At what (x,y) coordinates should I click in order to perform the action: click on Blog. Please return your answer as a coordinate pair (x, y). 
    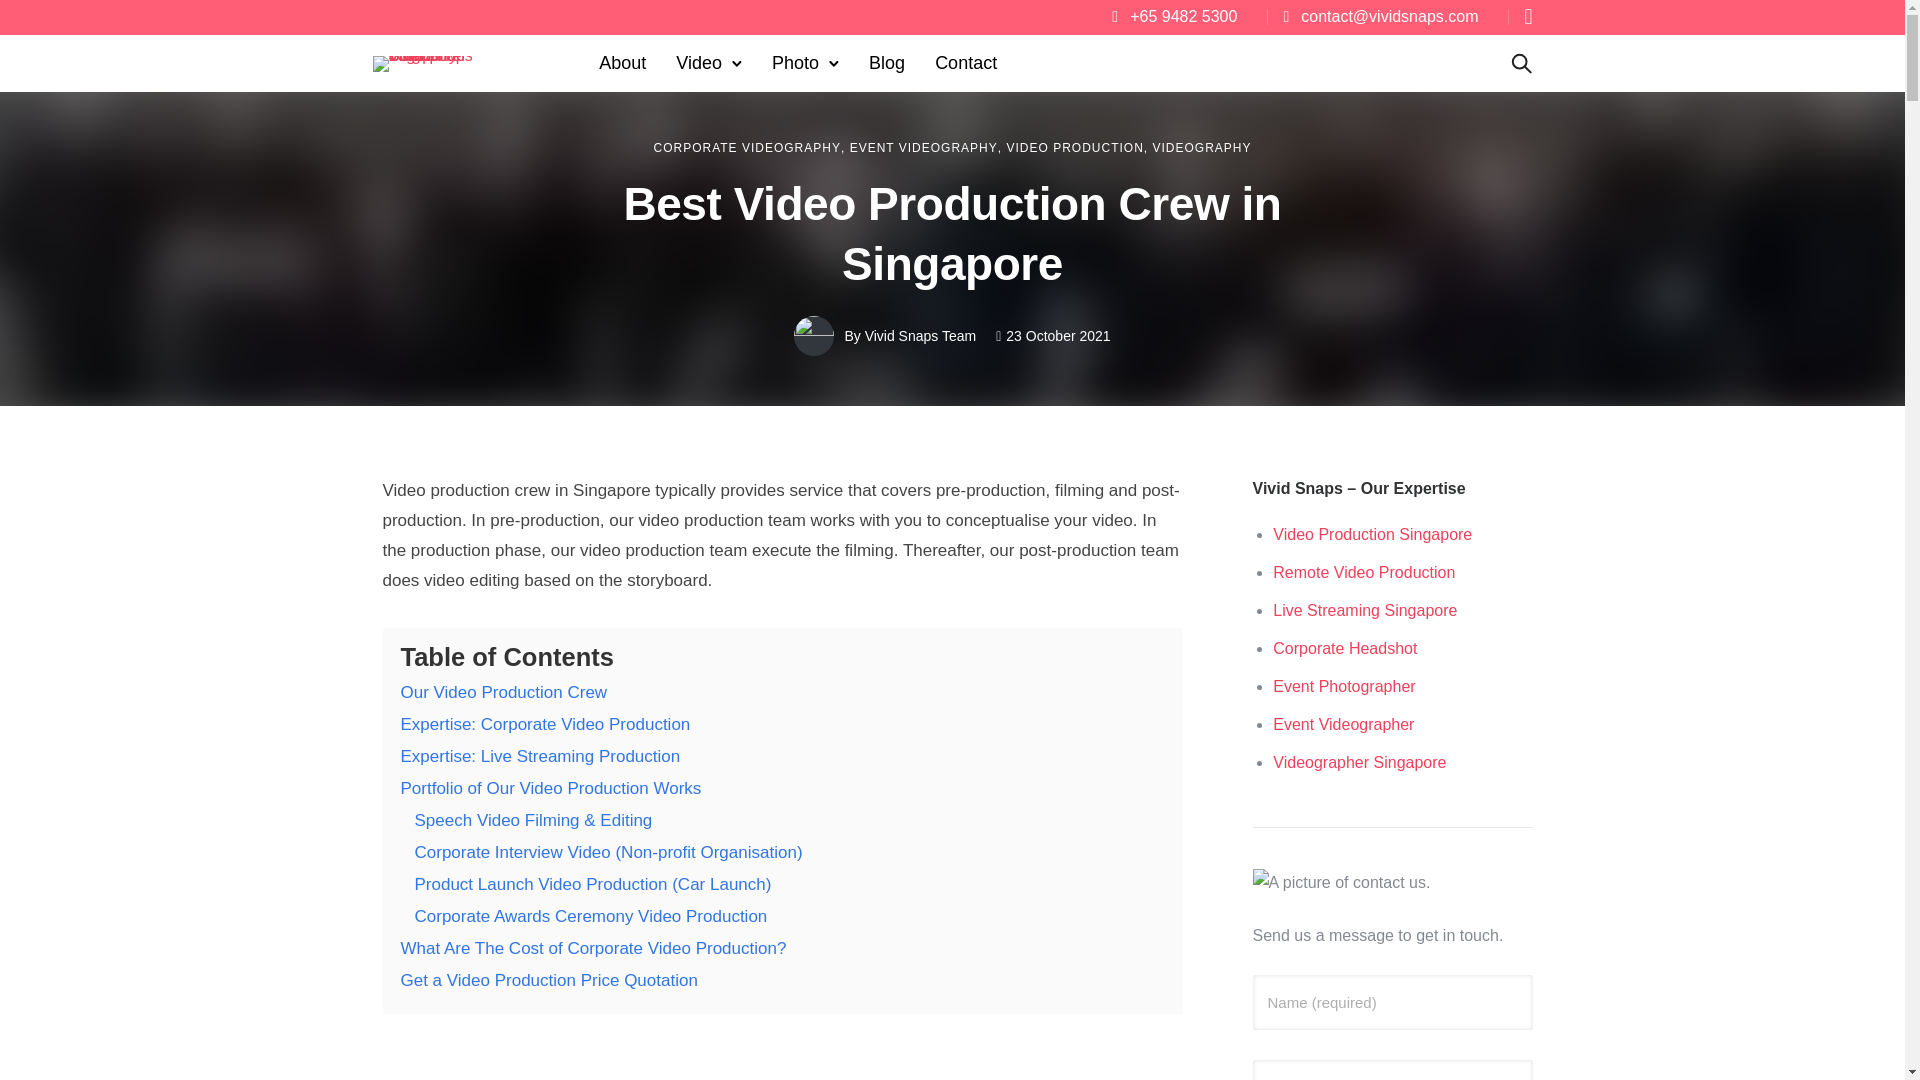
    Looking at the image, I should click on (886, 63).